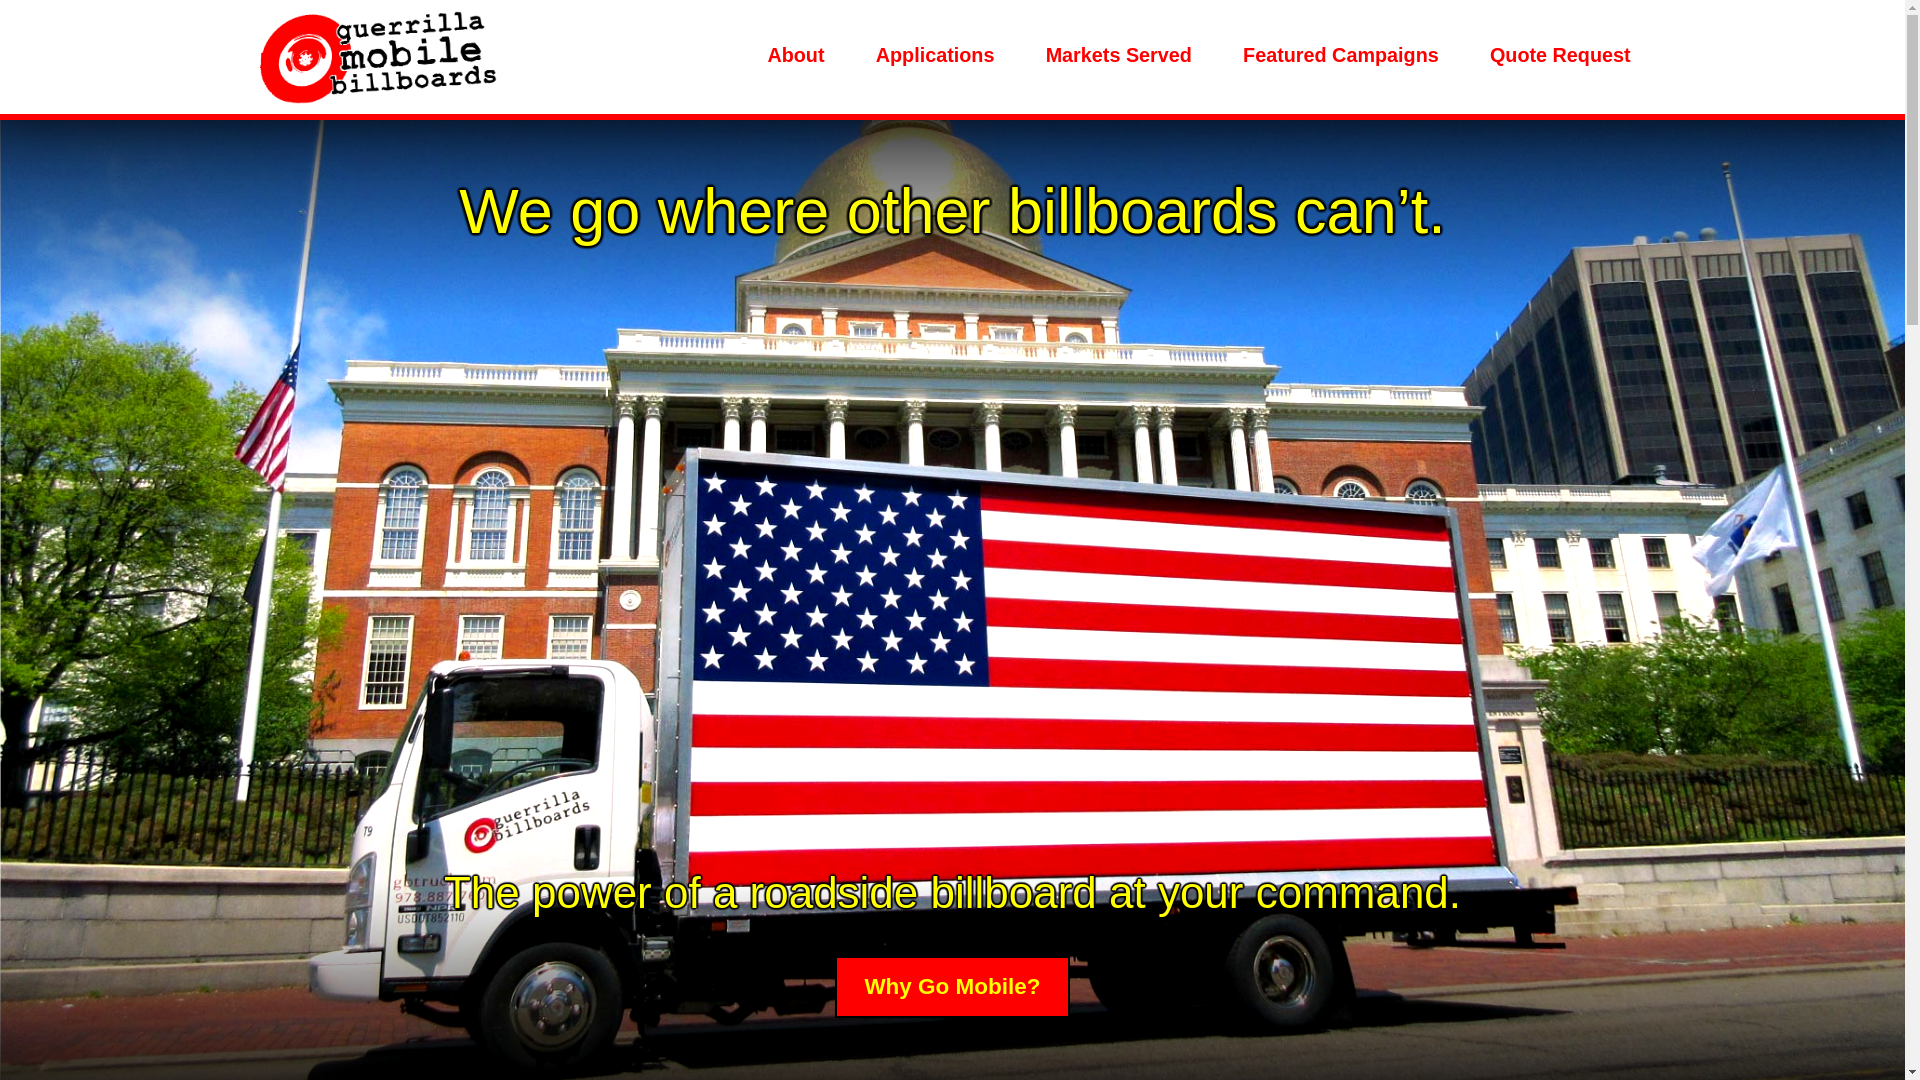  What do you see at coordinates (934, 54) in the screenshot?
I see `Applications` at bounding box center [934, 54].